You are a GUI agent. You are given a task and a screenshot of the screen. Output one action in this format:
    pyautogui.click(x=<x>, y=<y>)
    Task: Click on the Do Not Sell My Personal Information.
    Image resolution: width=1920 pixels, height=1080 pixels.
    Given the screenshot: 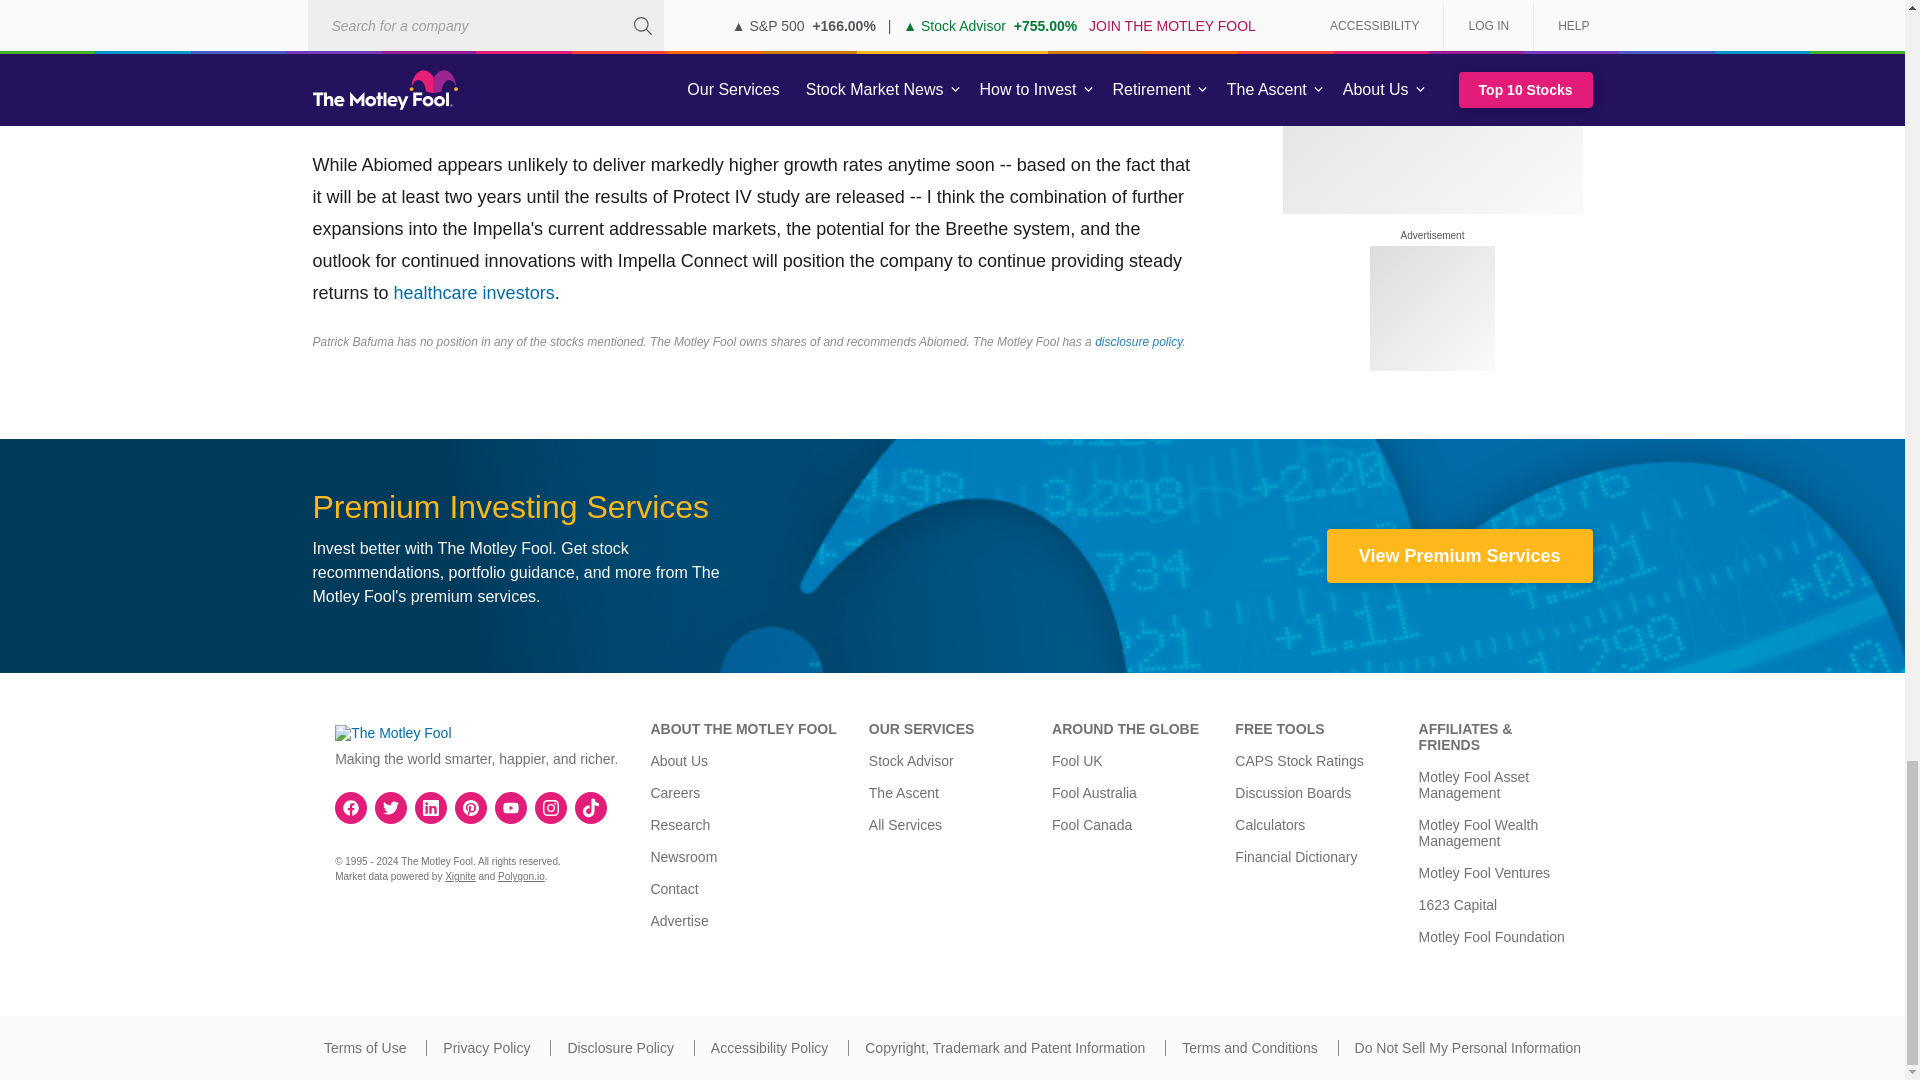 What is the action you would take?
    pyautogui.click(x=1468, y=1048)
    